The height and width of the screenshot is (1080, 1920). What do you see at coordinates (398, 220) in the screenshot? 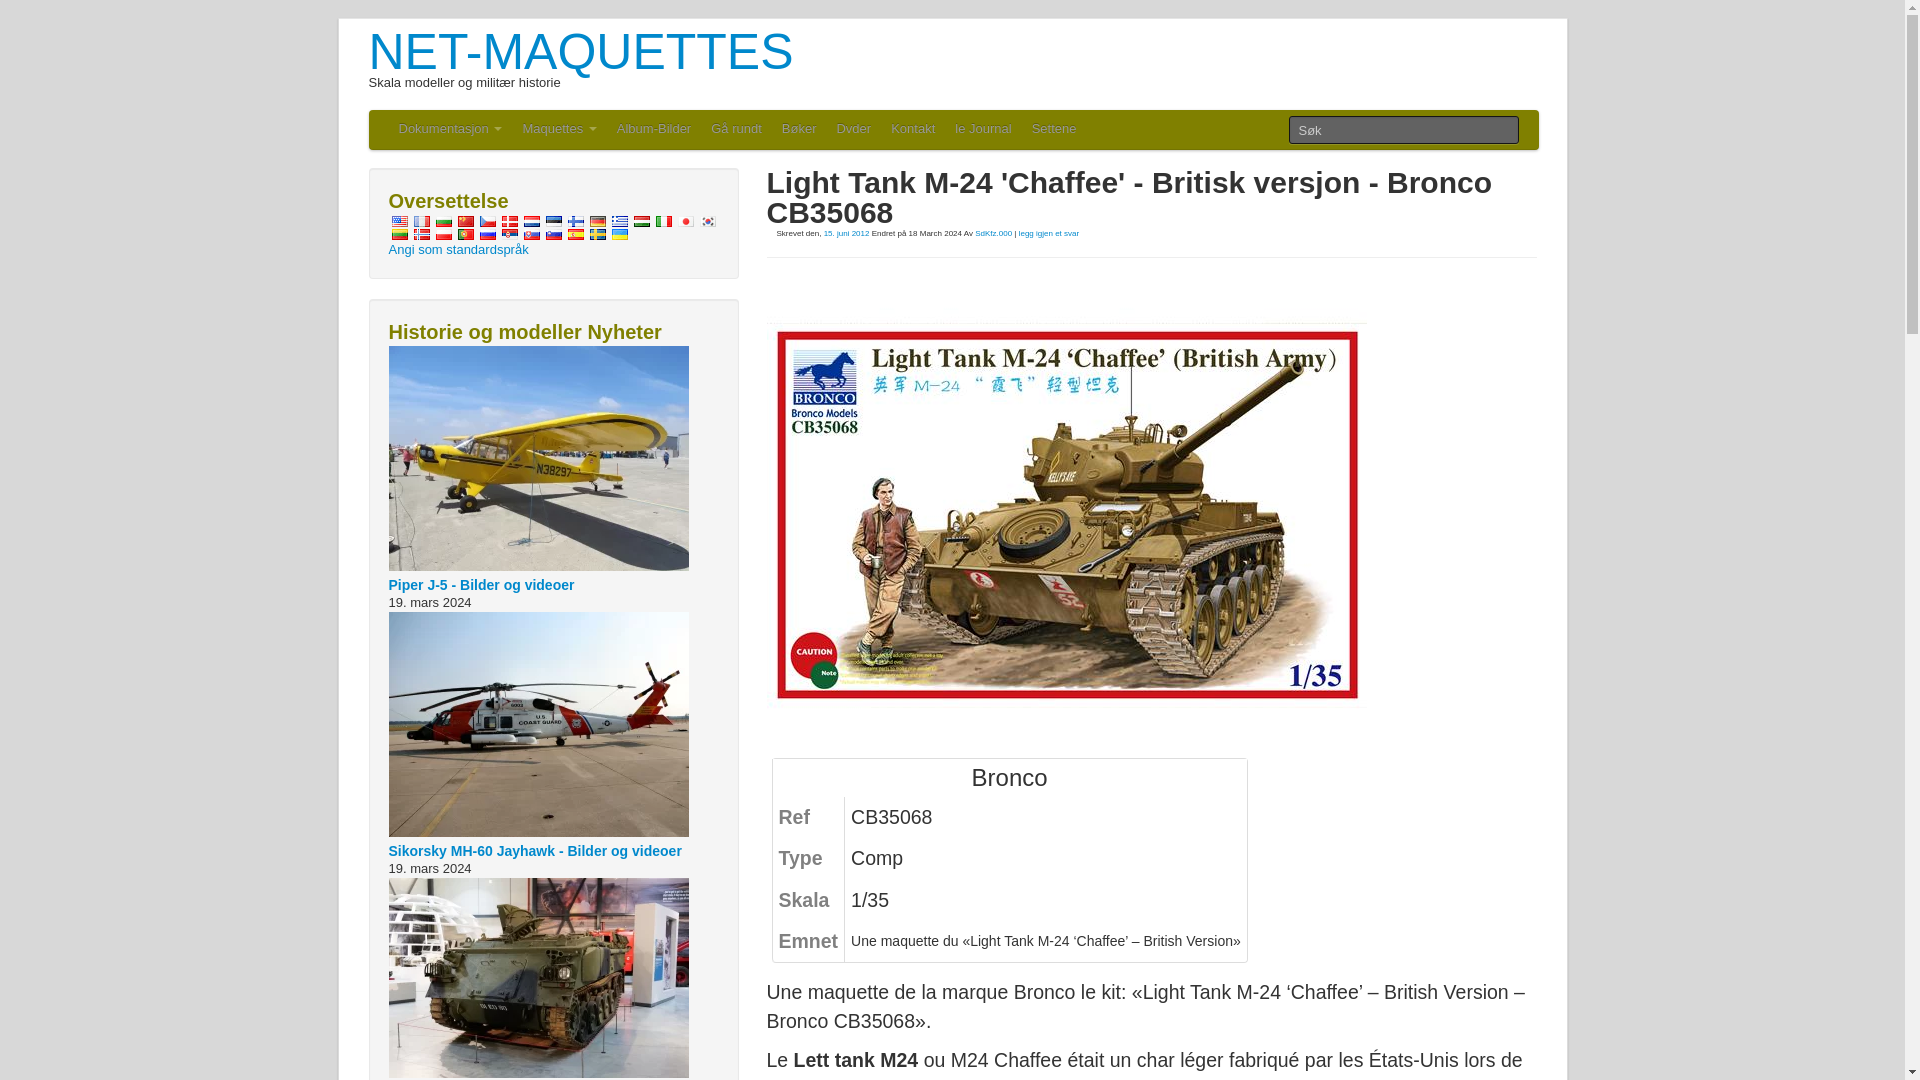
I see `English` at bounding box center [398, 220].